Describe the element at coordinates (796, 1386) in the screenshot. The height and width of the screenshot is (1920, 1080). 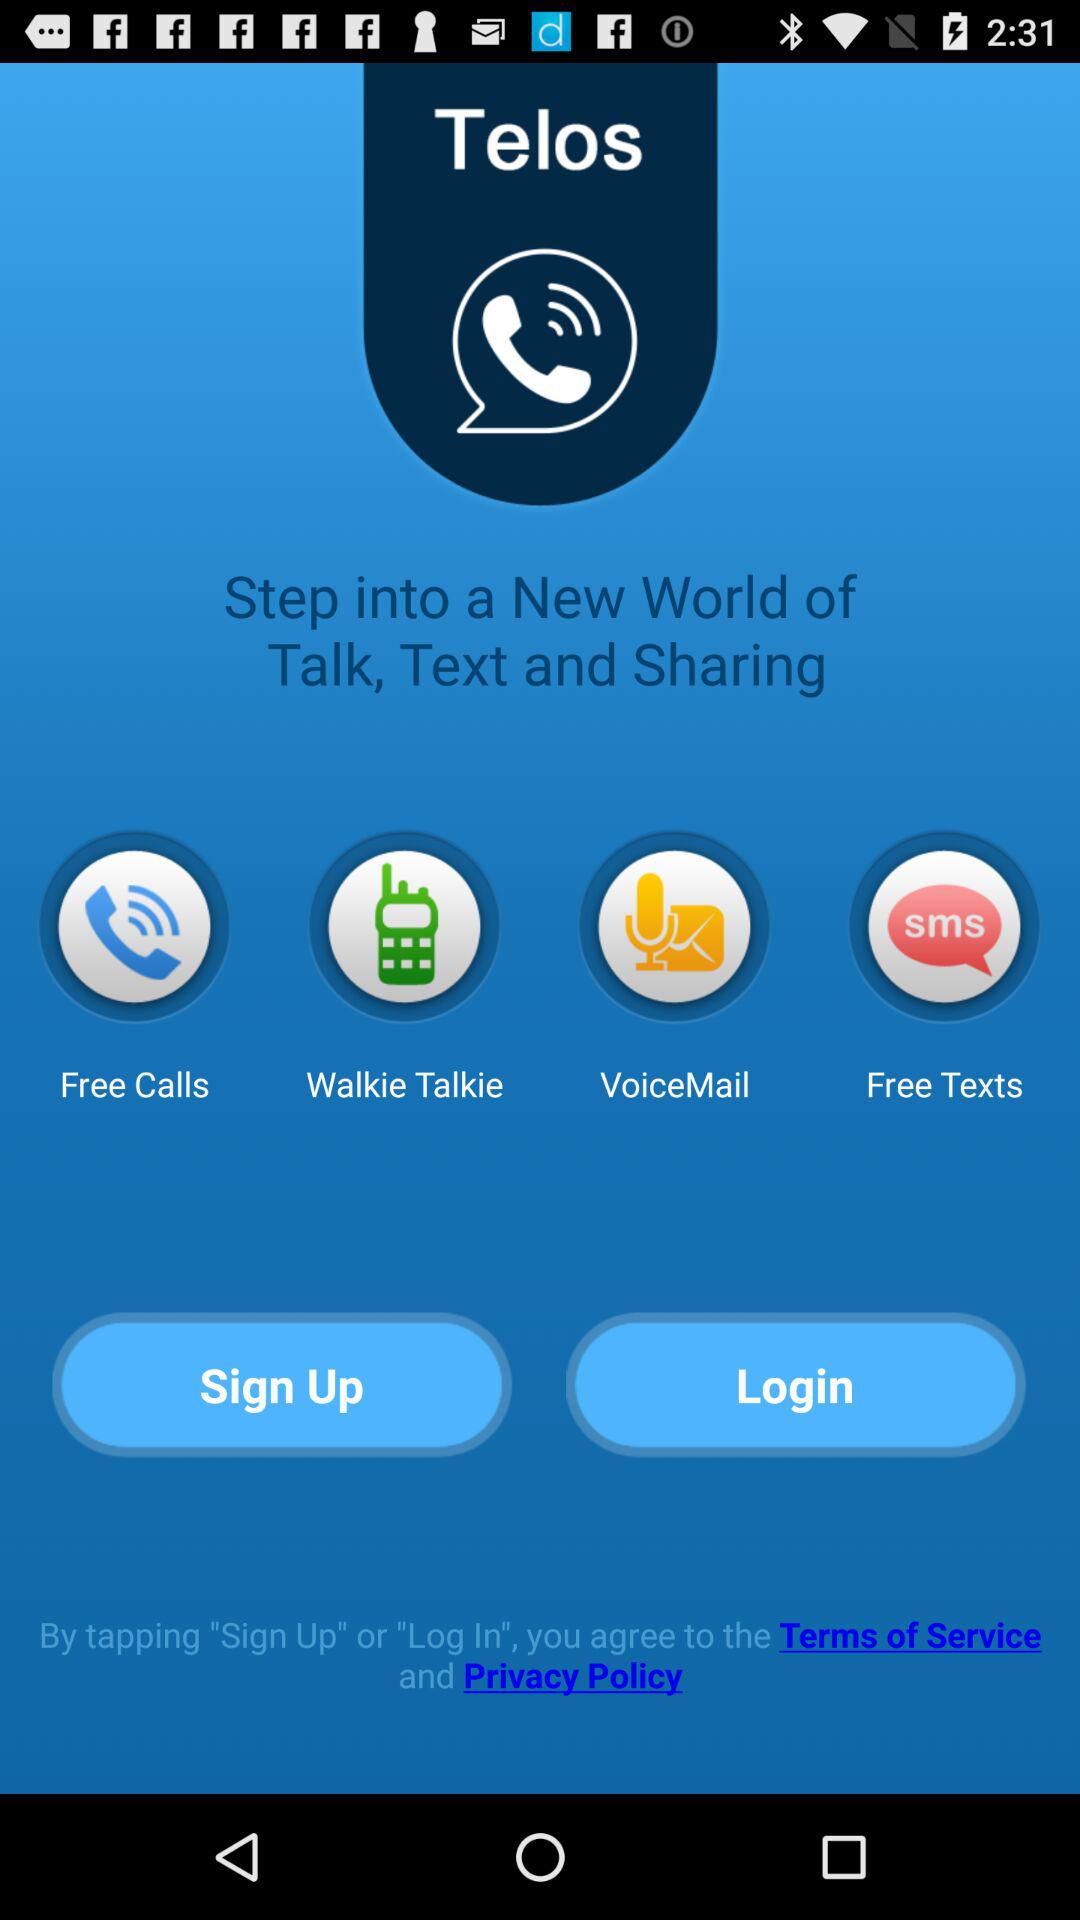
I see `select item next to sign up item` at that location.